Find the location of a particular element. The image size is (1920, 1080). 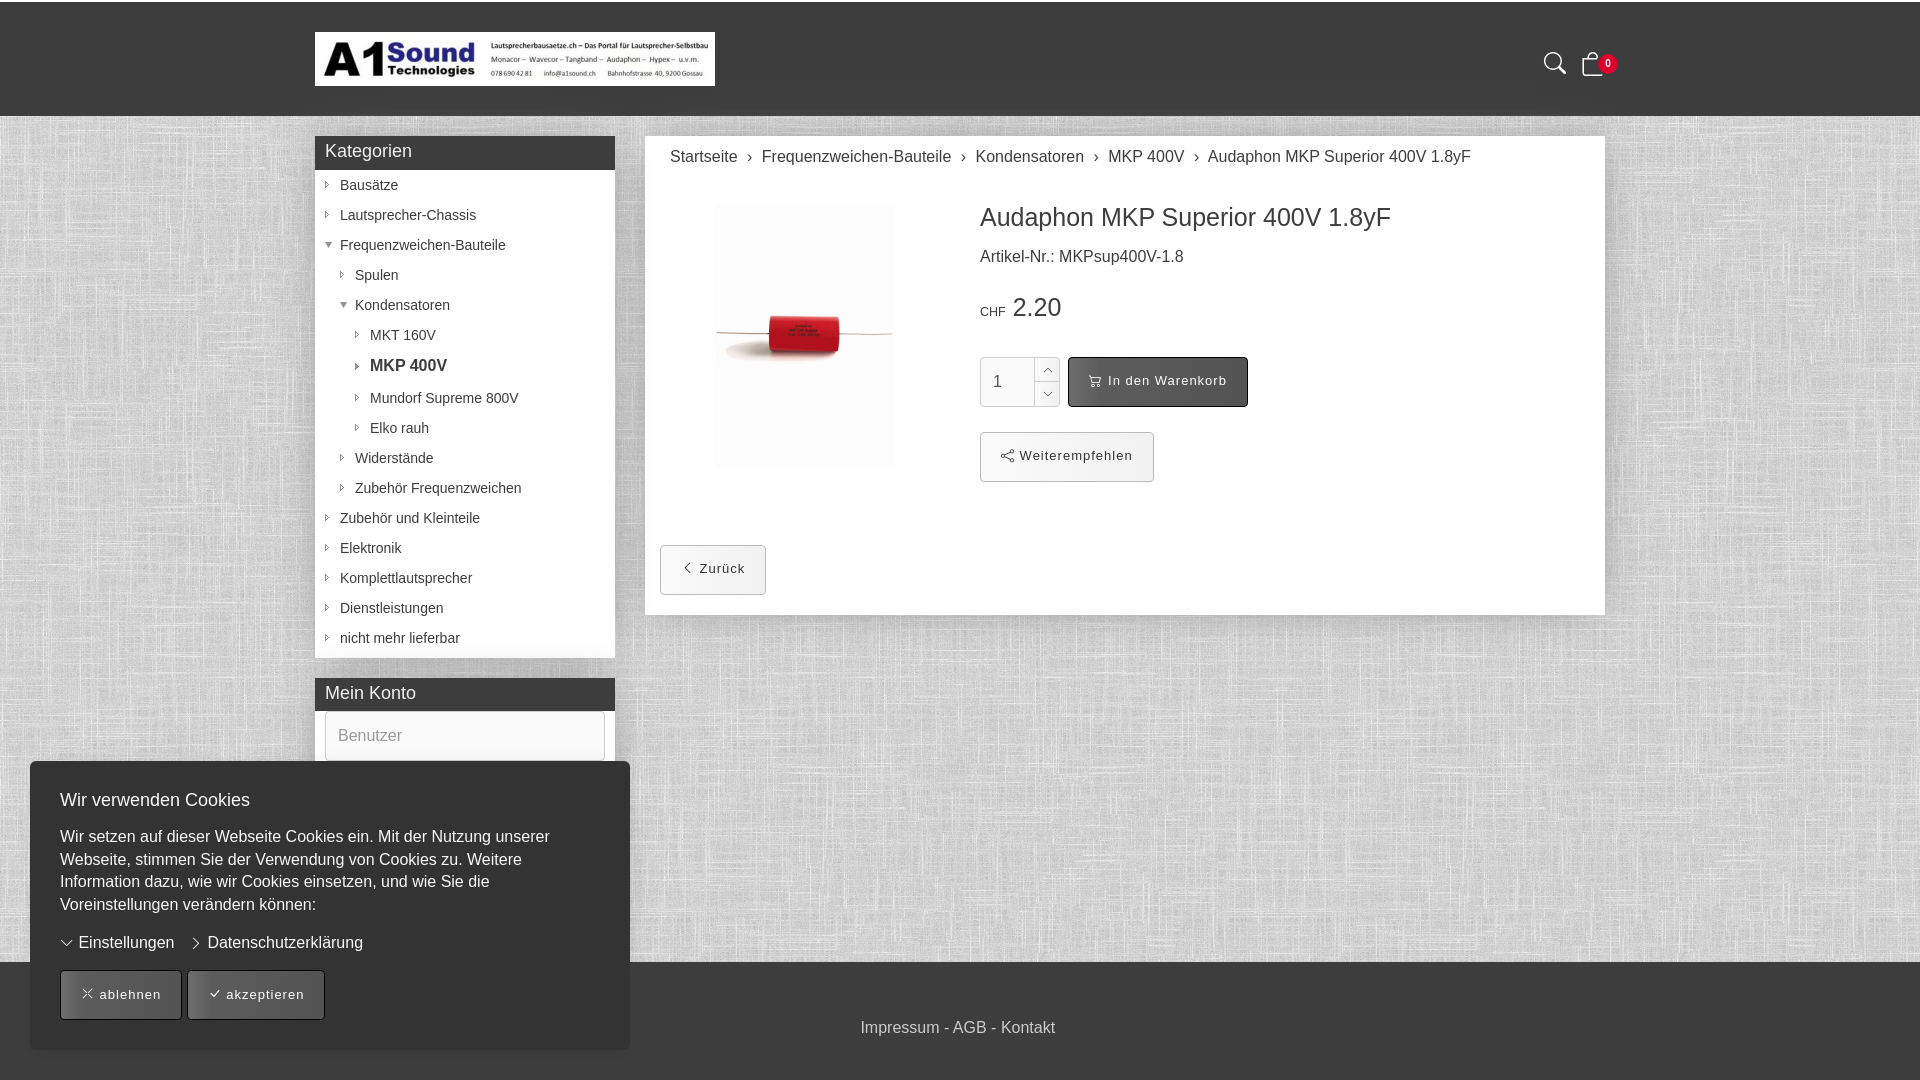

0 is located at coordinates (1593, 69).